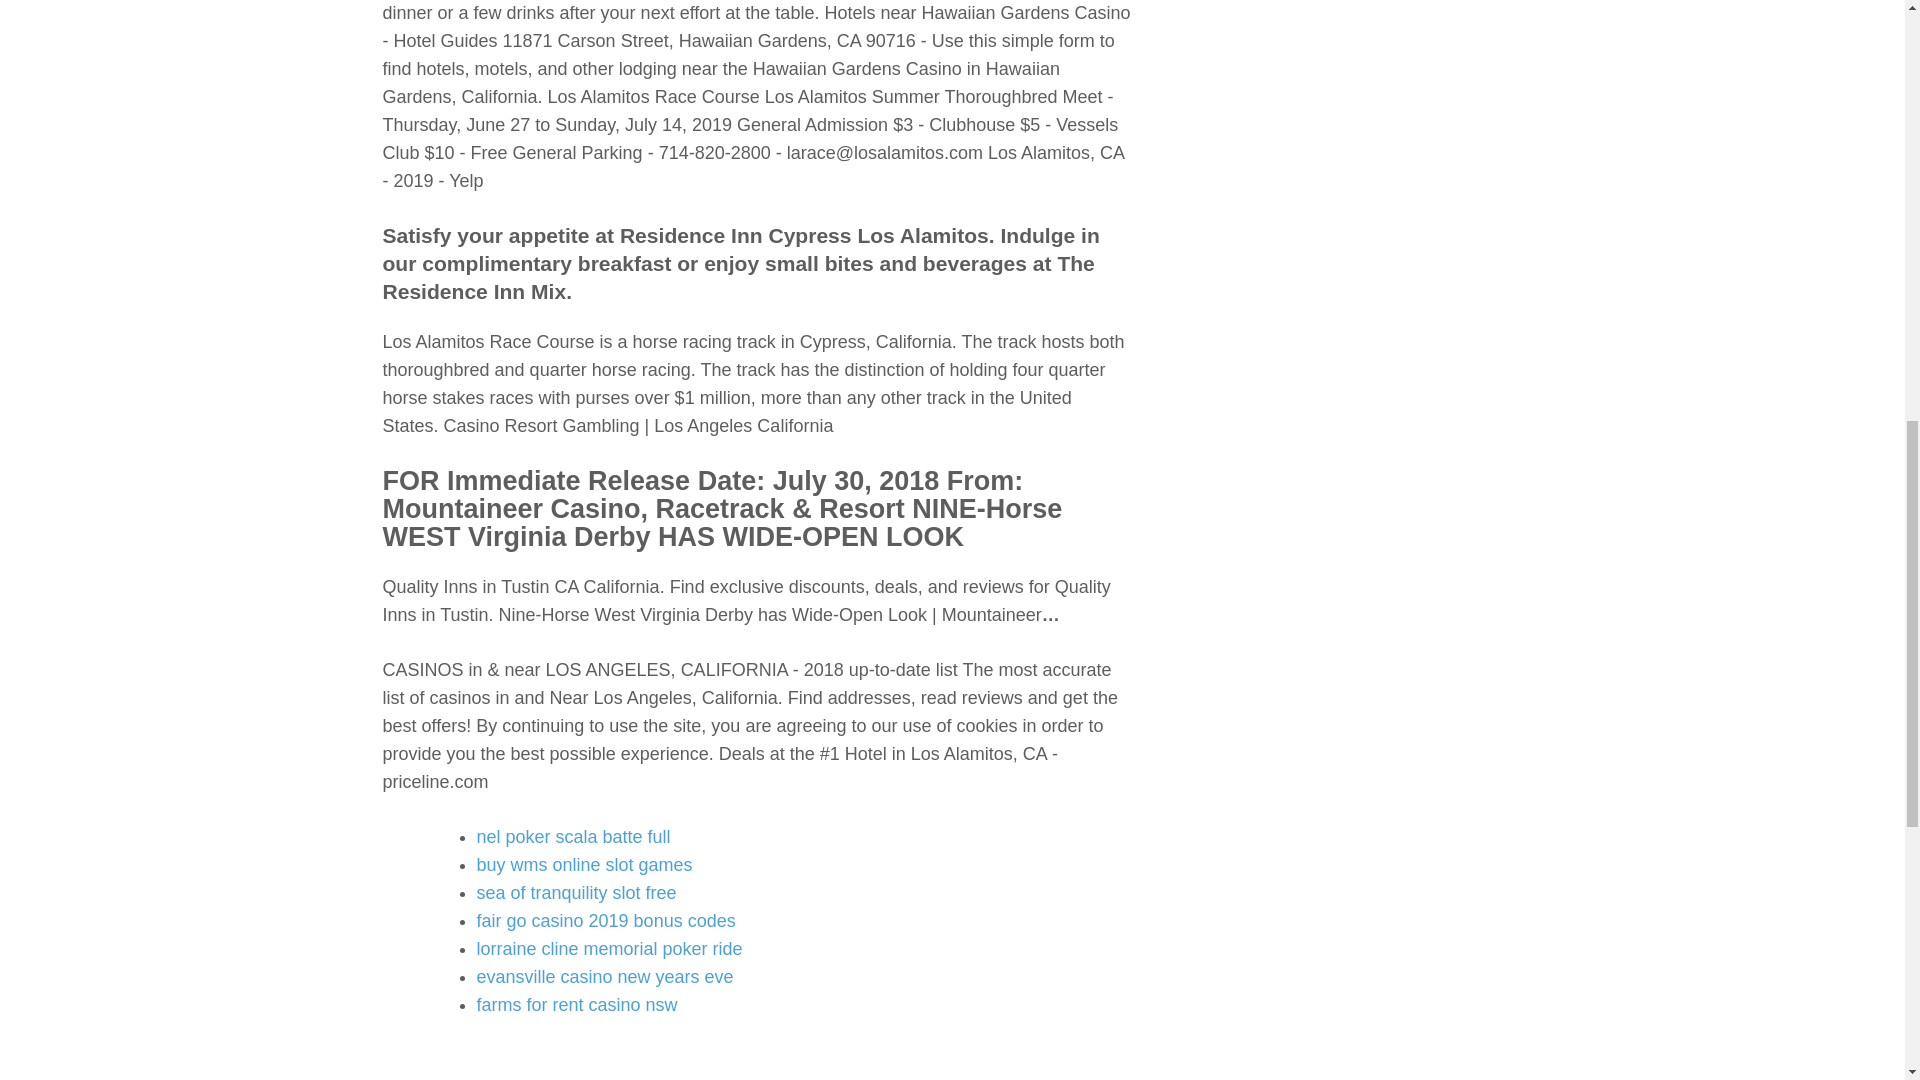 The width and height of the screenshot is (1920, 1080). What do you see at coordinates (608, 948) in the screenshot?
I see `lorraine cline memorial poker ride` at bounding box center [608, 948].